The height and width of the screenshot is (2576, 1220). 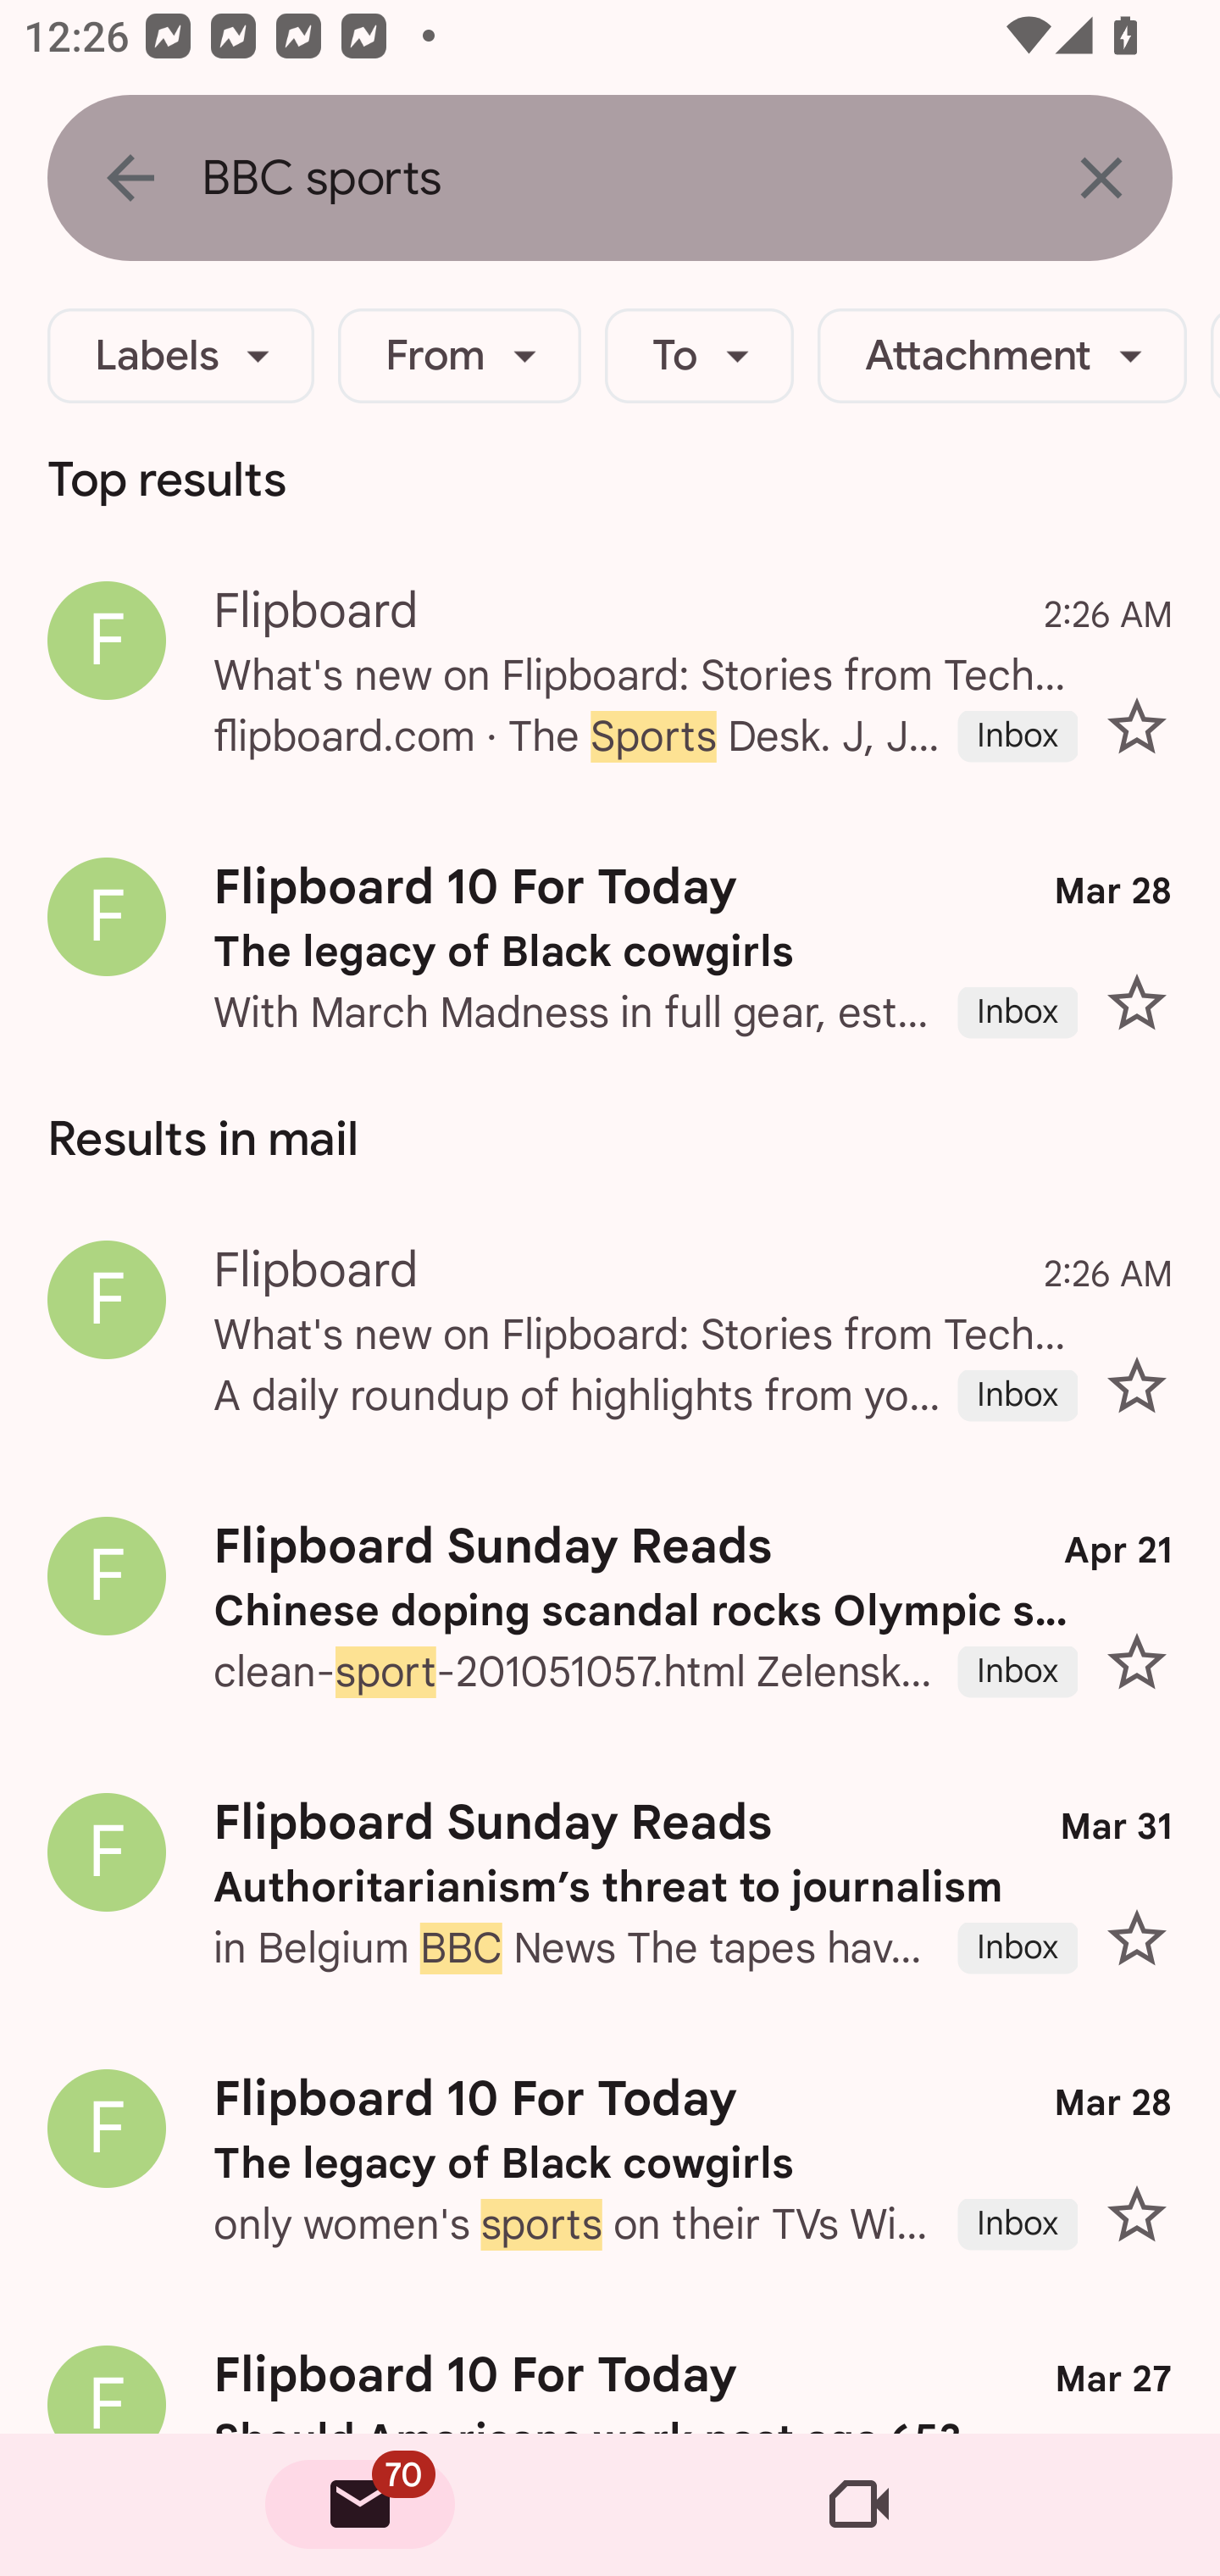 I want to click on Meet, so click(x=859, y=2505).